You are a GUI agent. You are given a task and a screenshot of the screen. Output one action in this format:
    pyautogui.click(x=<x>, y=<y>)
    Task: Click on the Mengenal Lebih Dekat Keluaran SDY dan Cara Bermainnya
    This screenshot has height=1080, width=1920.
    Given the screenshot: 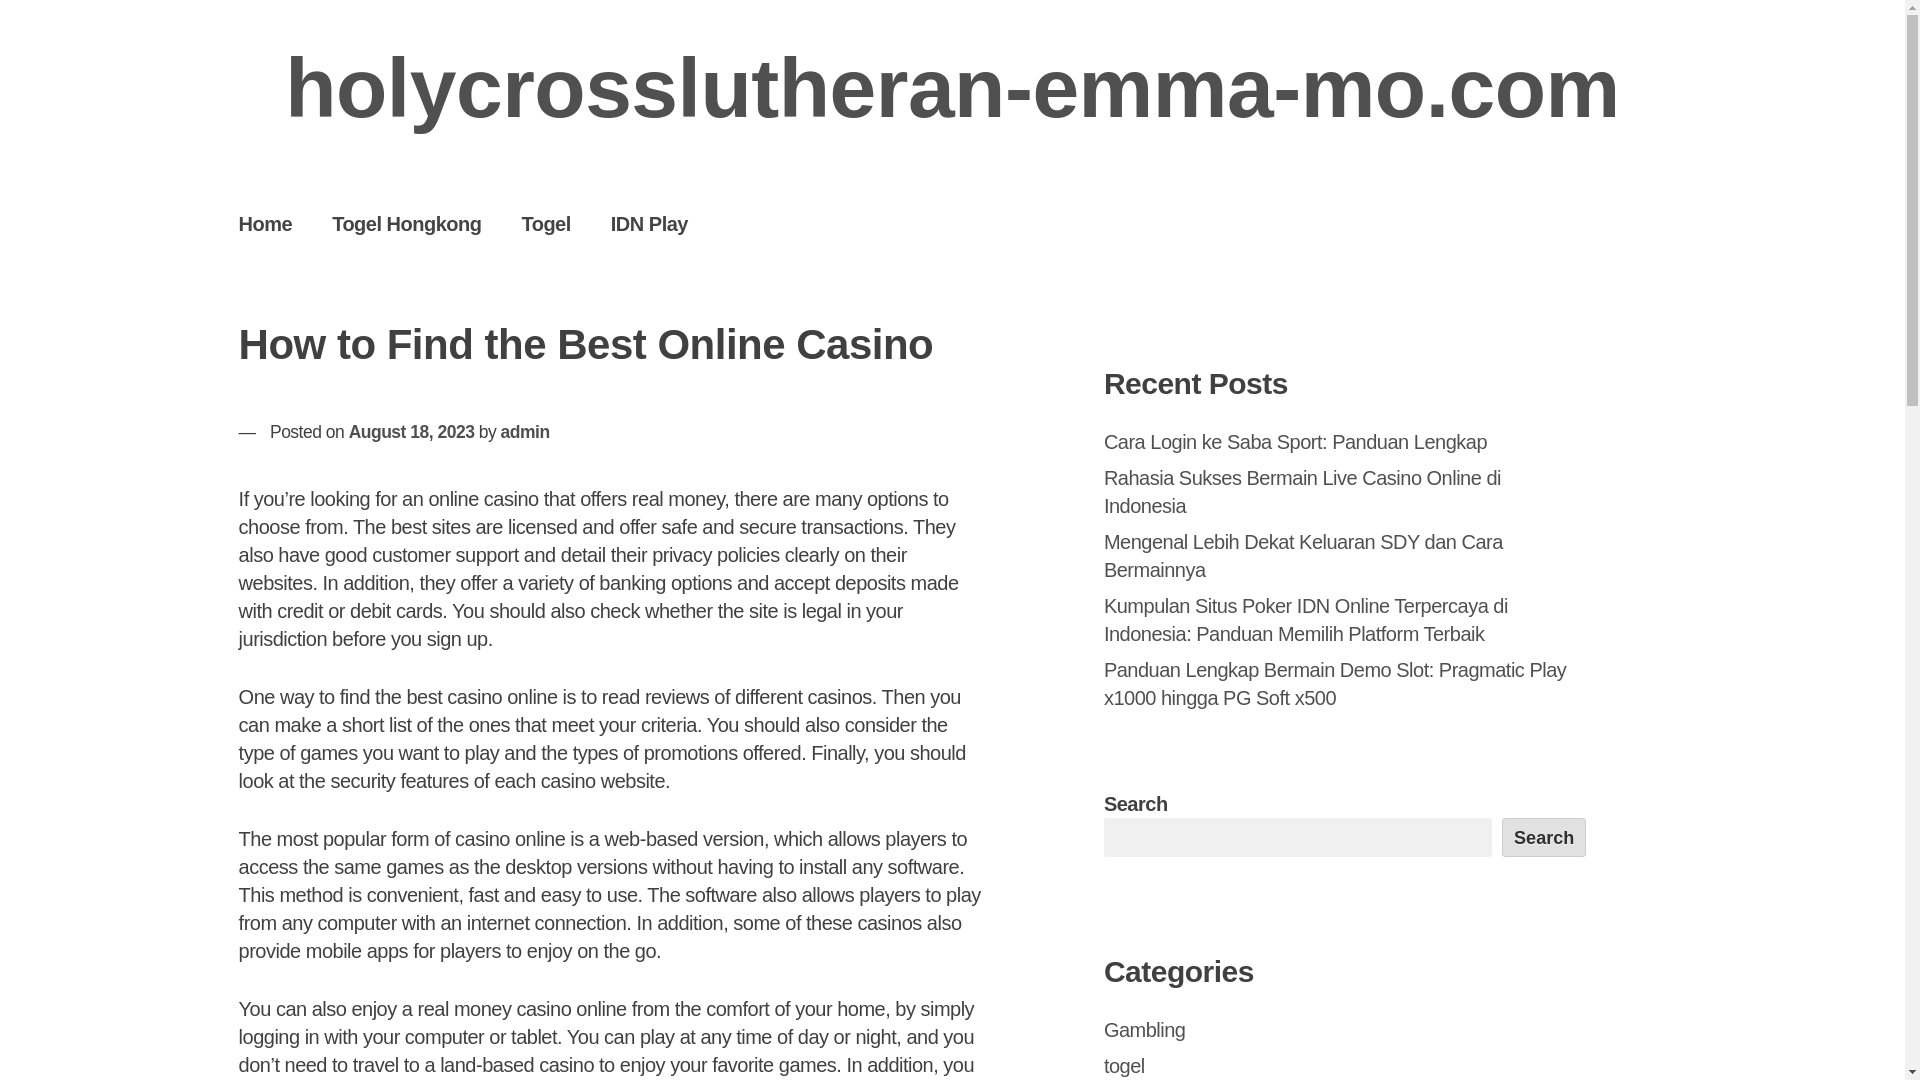 What is the action you would take?
    pyautogui.click(x=1304, y=556)
    